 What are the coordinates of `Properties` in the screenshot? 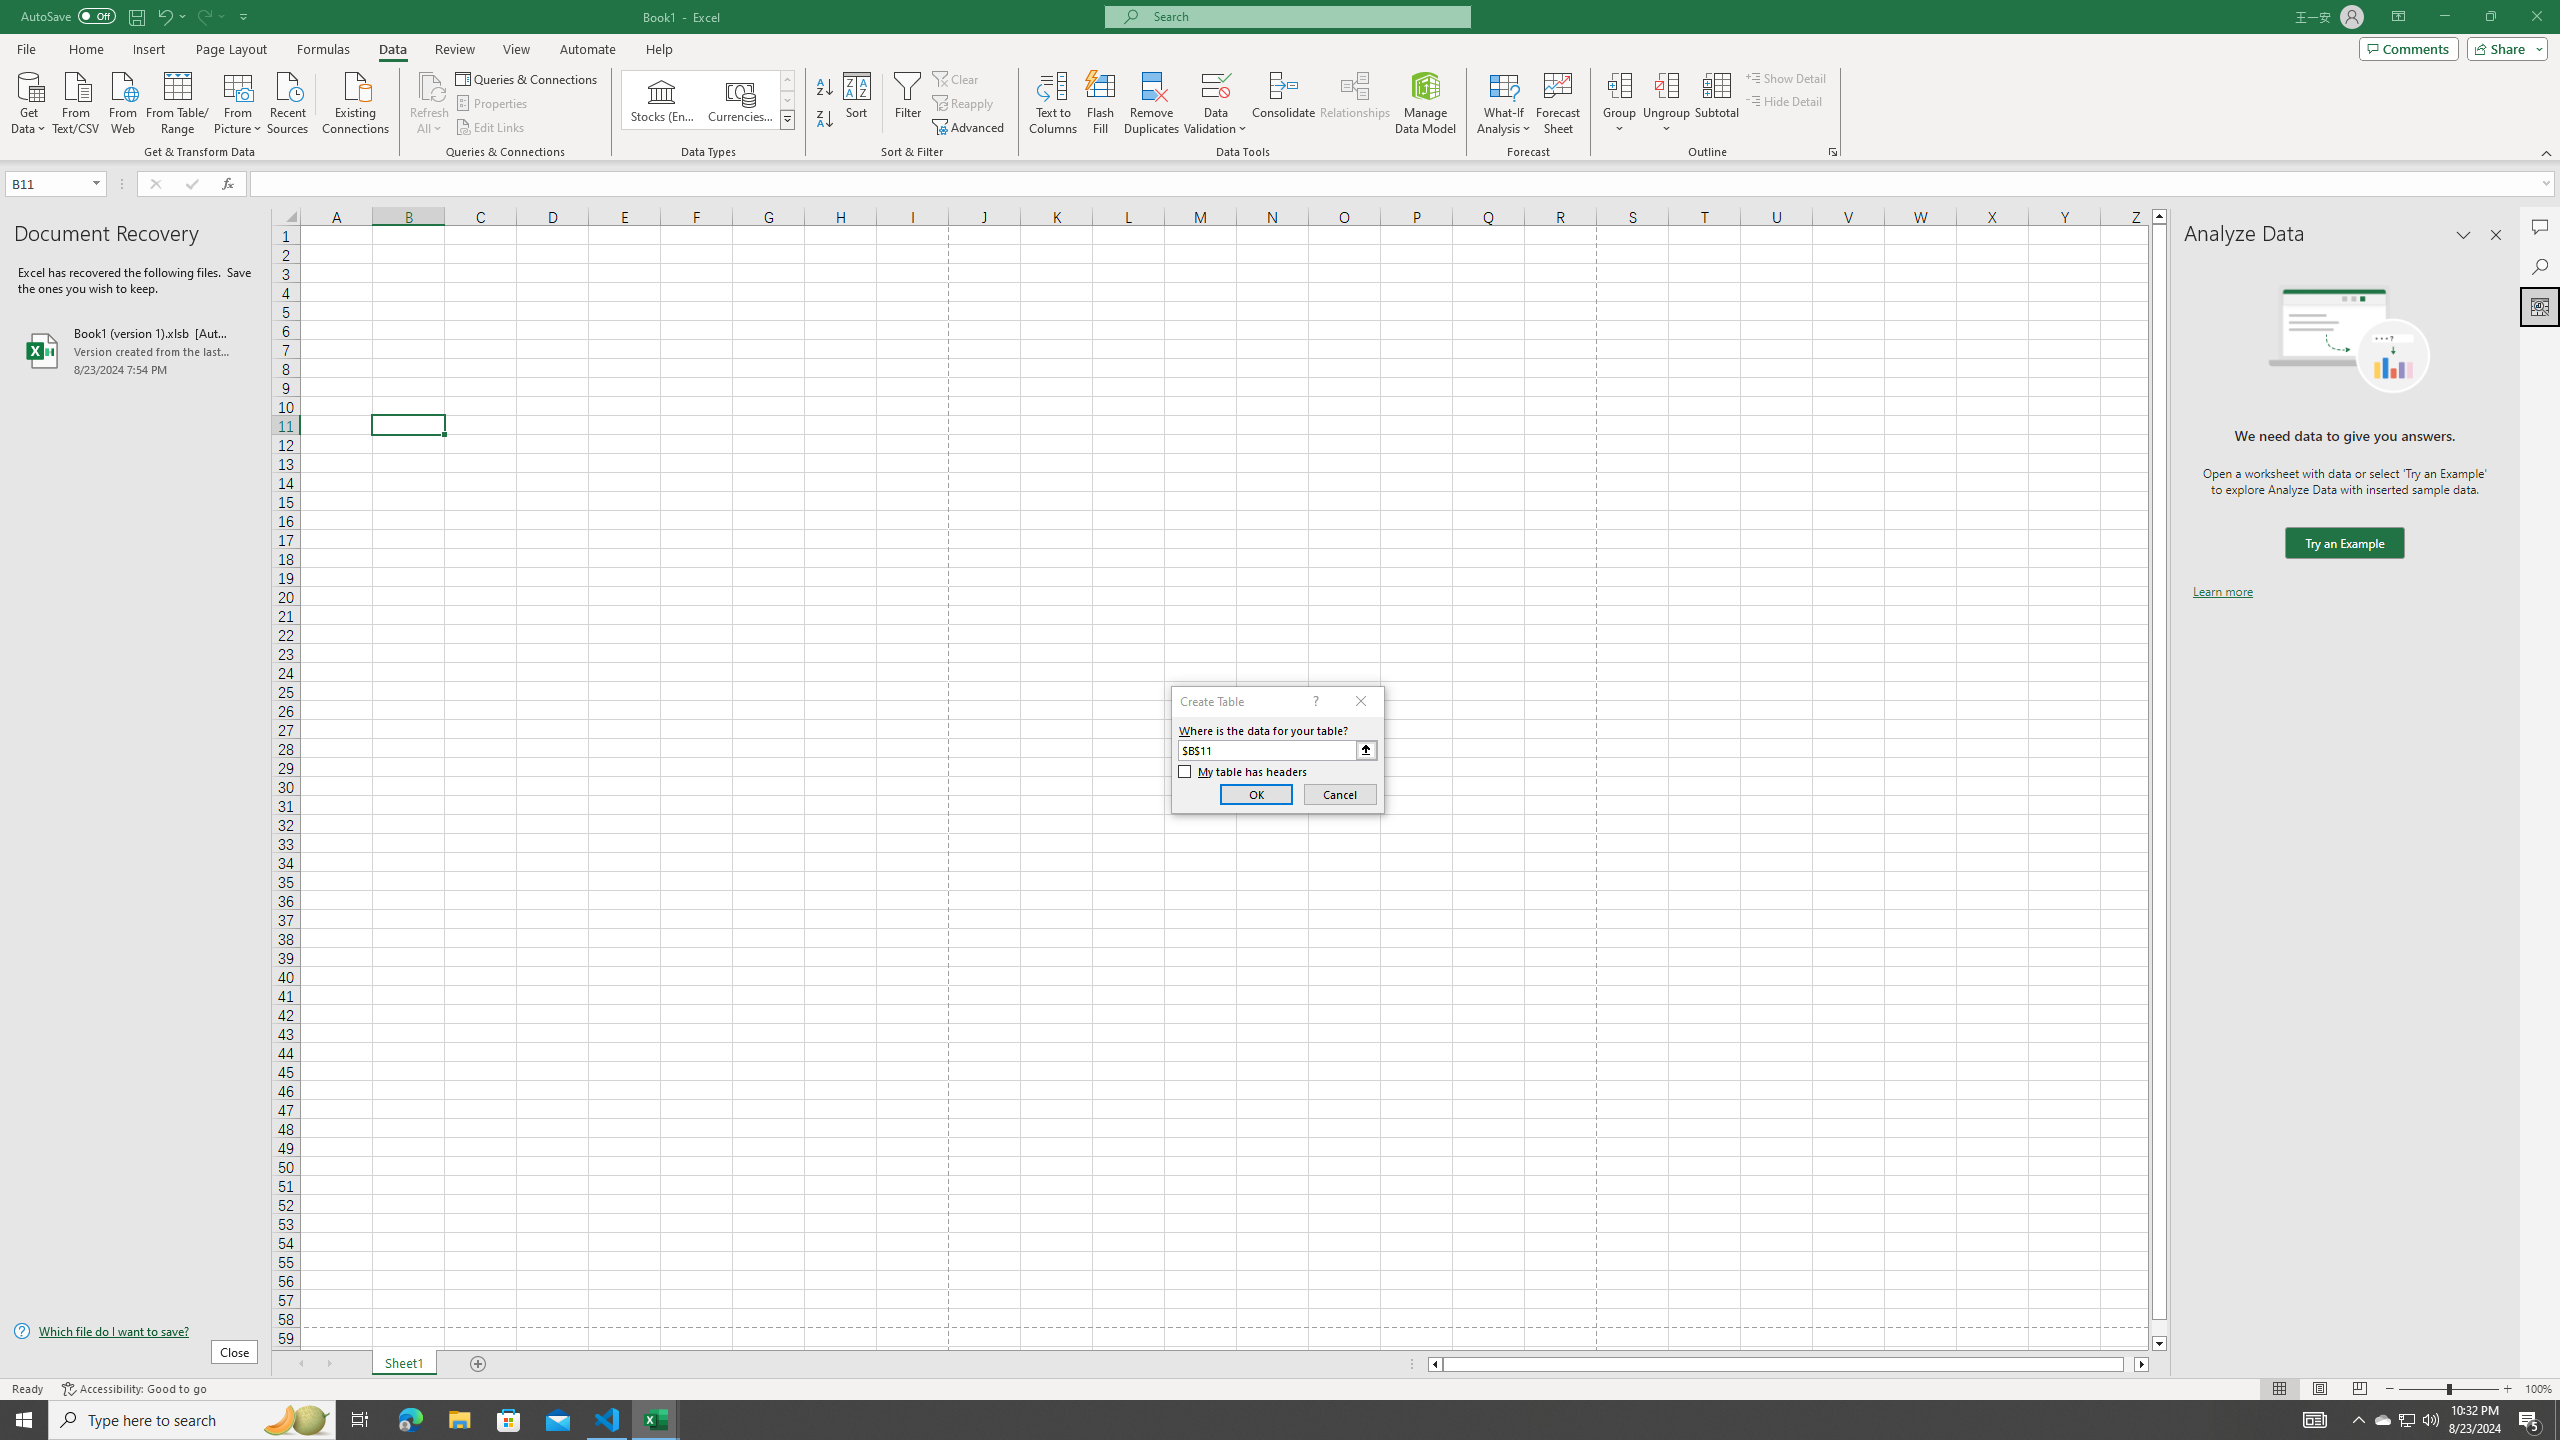 It's located at (494, 104).